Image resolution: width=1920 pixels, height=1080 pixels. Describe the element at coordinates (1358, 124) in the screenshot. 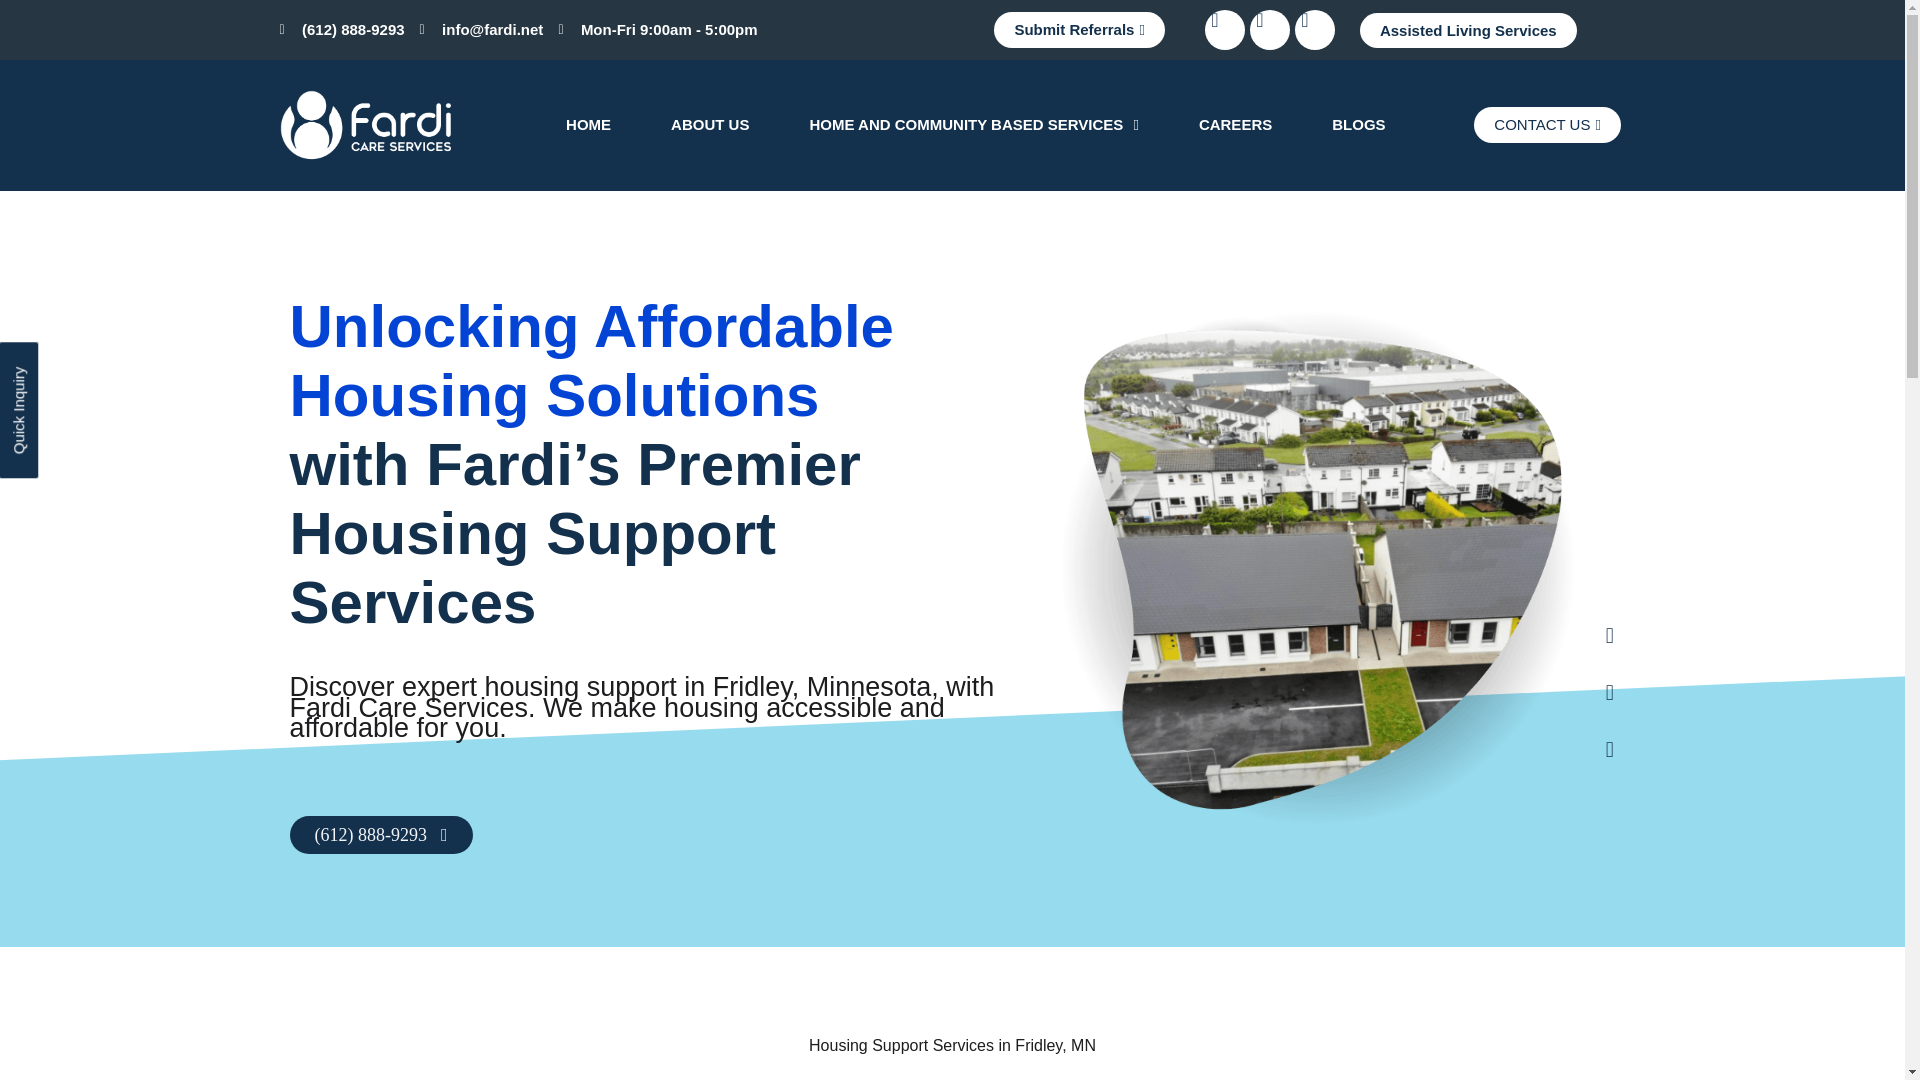

I see `BLOGS` at that location.